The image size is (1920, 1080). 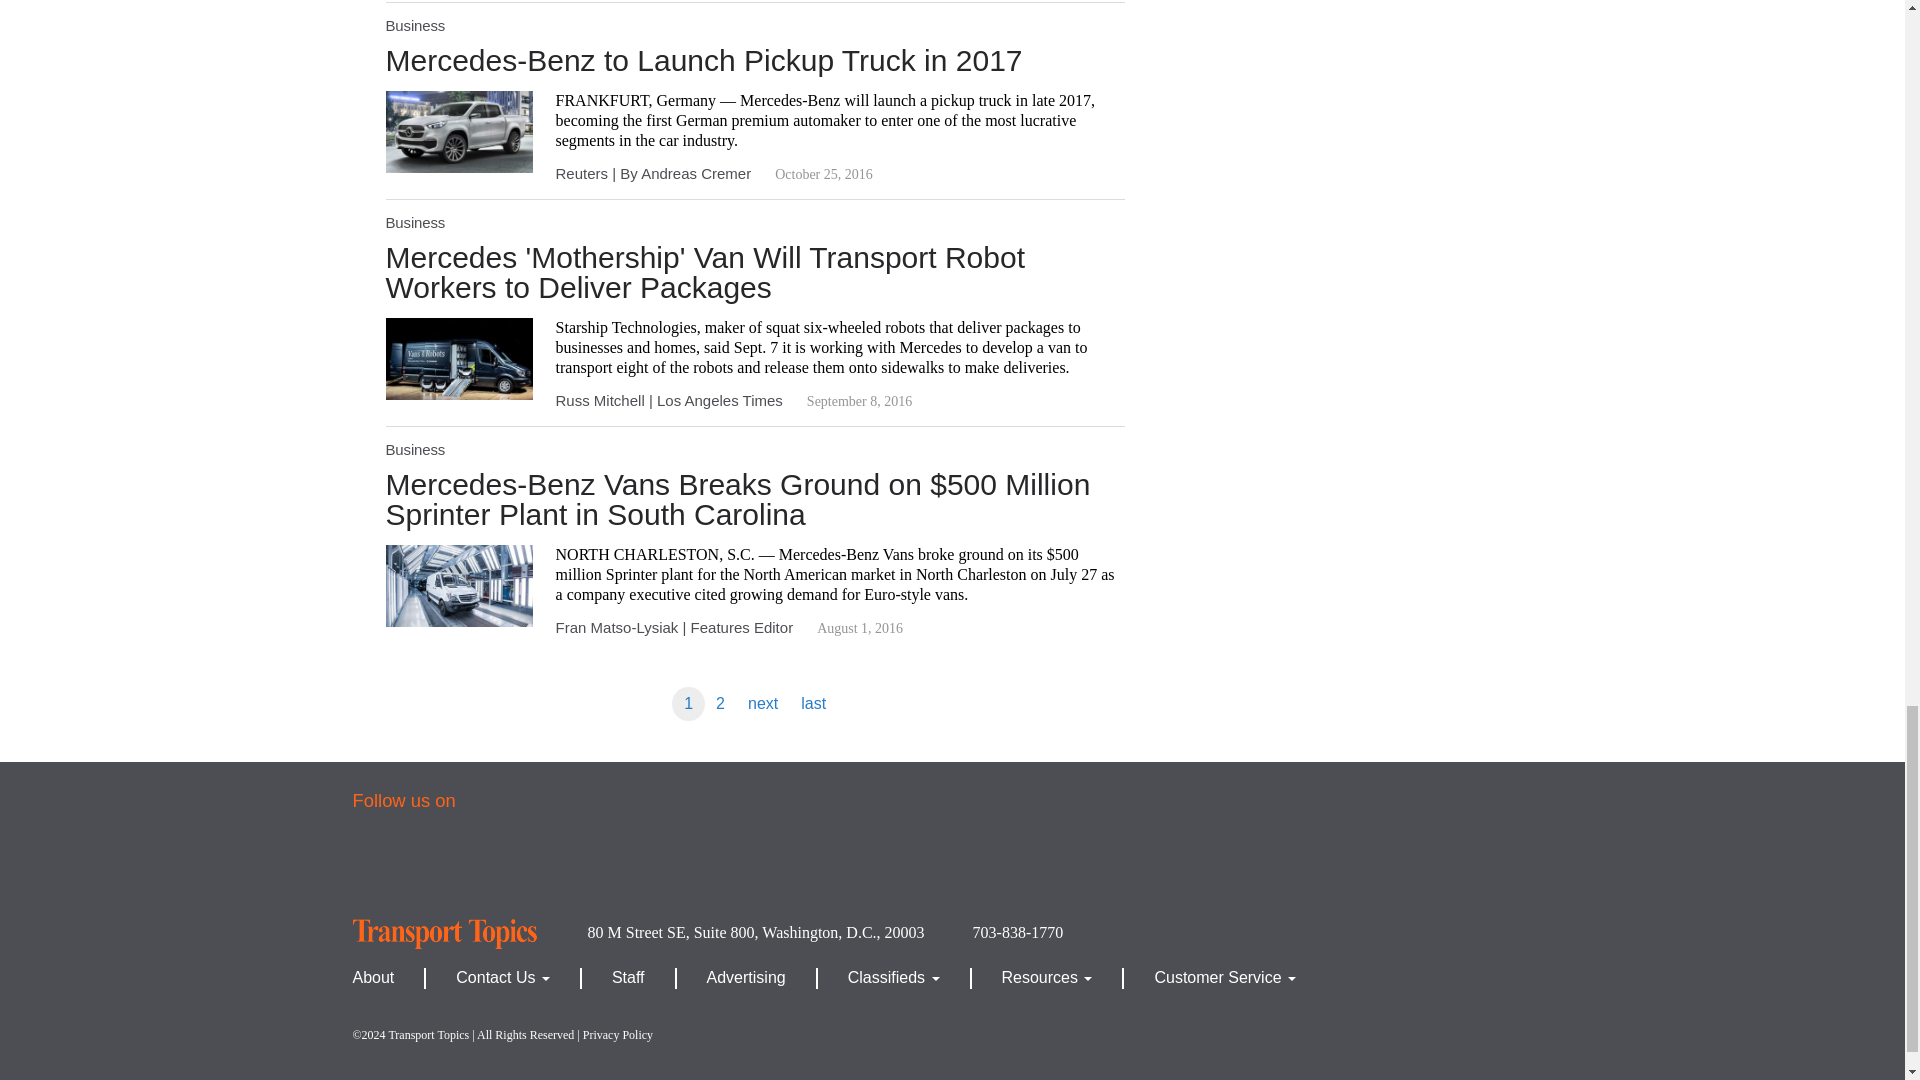 I want to click on Current page, so click(x=688, y=704).